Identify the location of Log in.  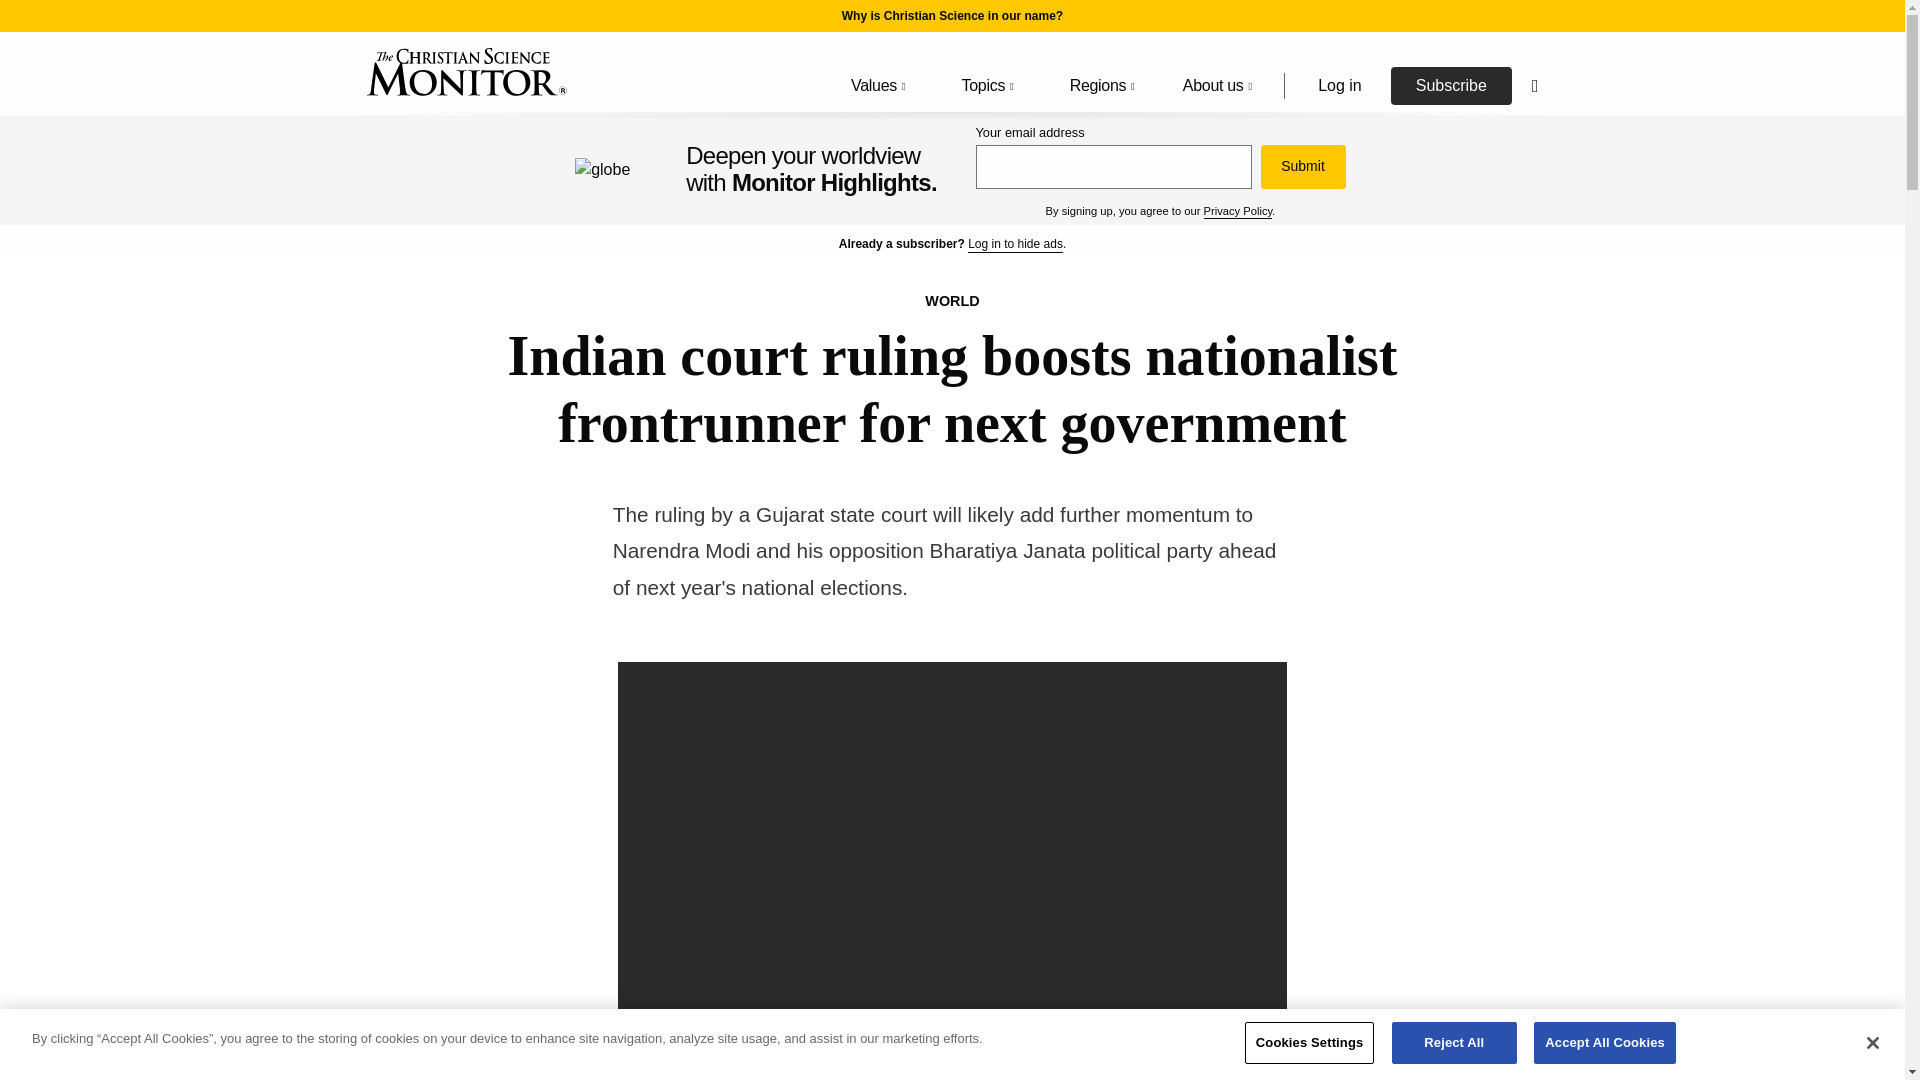
(1339, 85).